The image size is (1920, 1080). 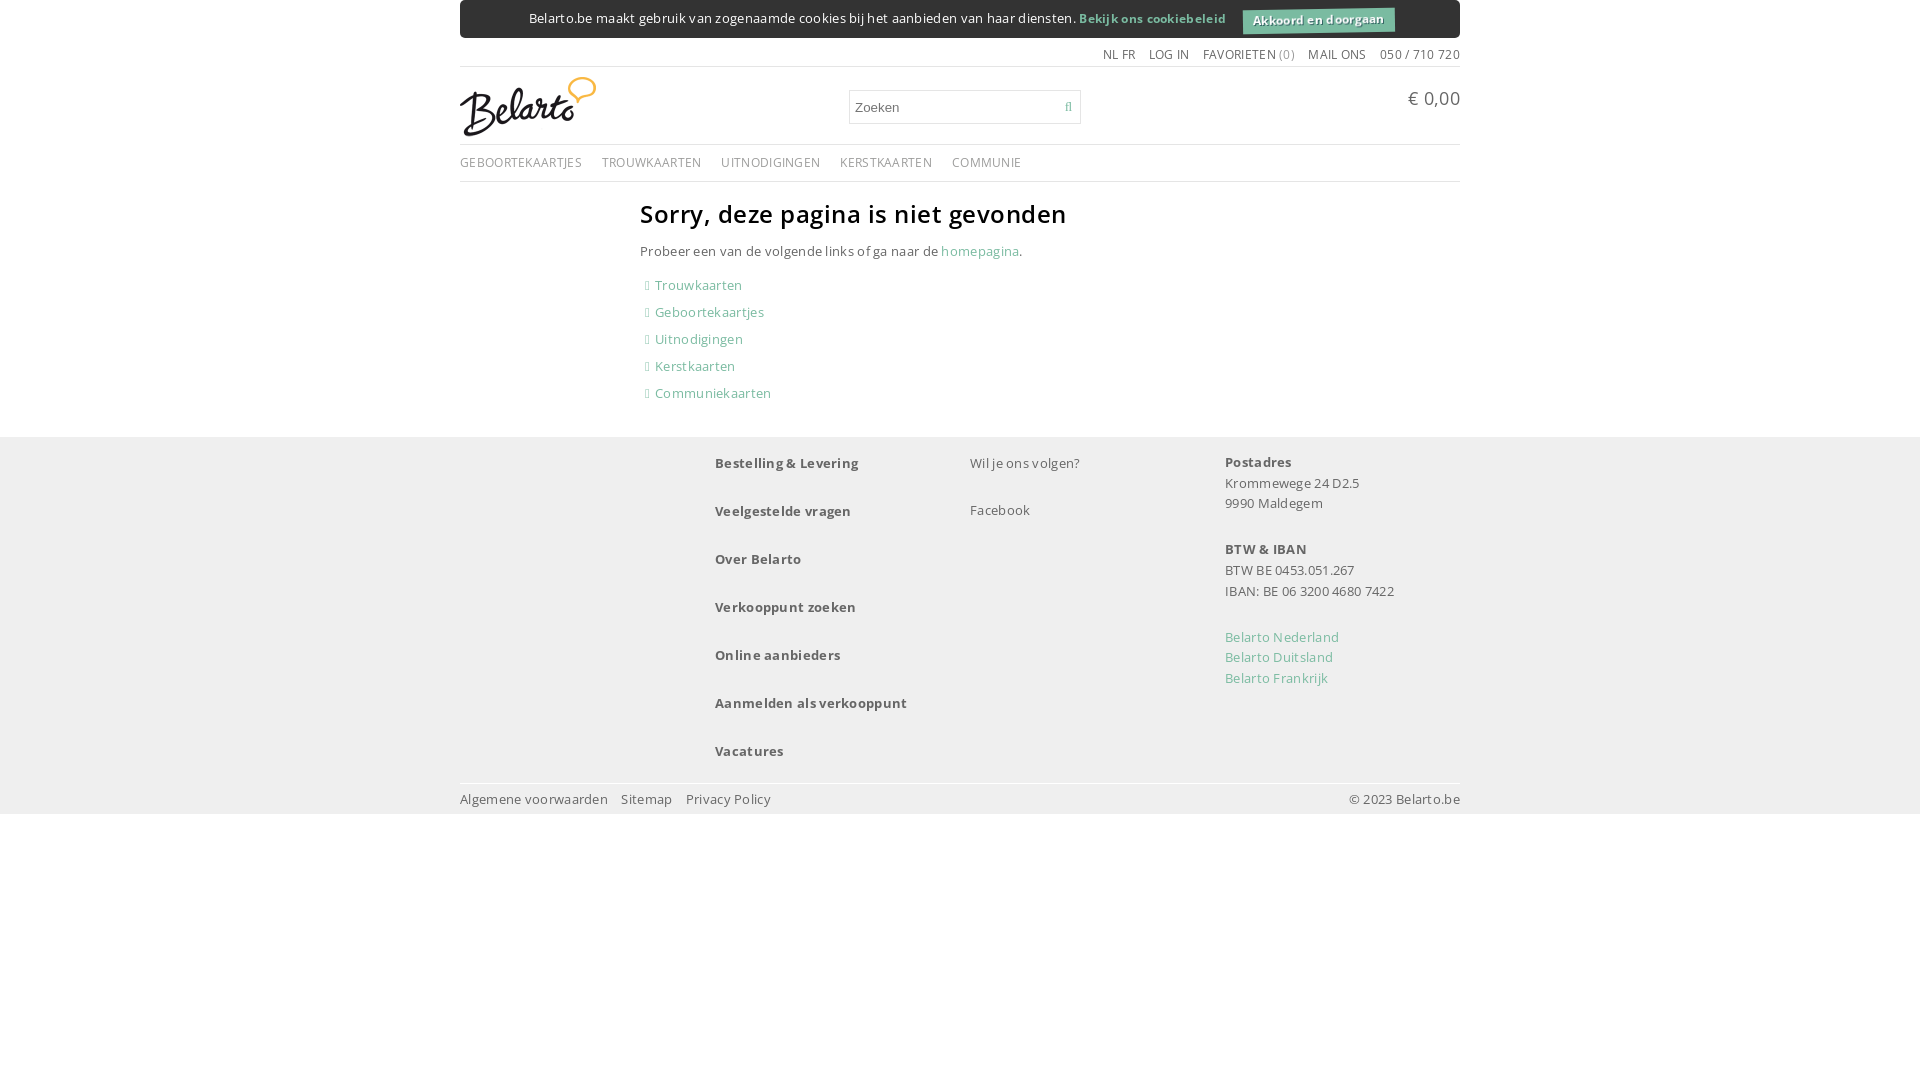 I want to click on homepagina, so click(x=980, y=251).